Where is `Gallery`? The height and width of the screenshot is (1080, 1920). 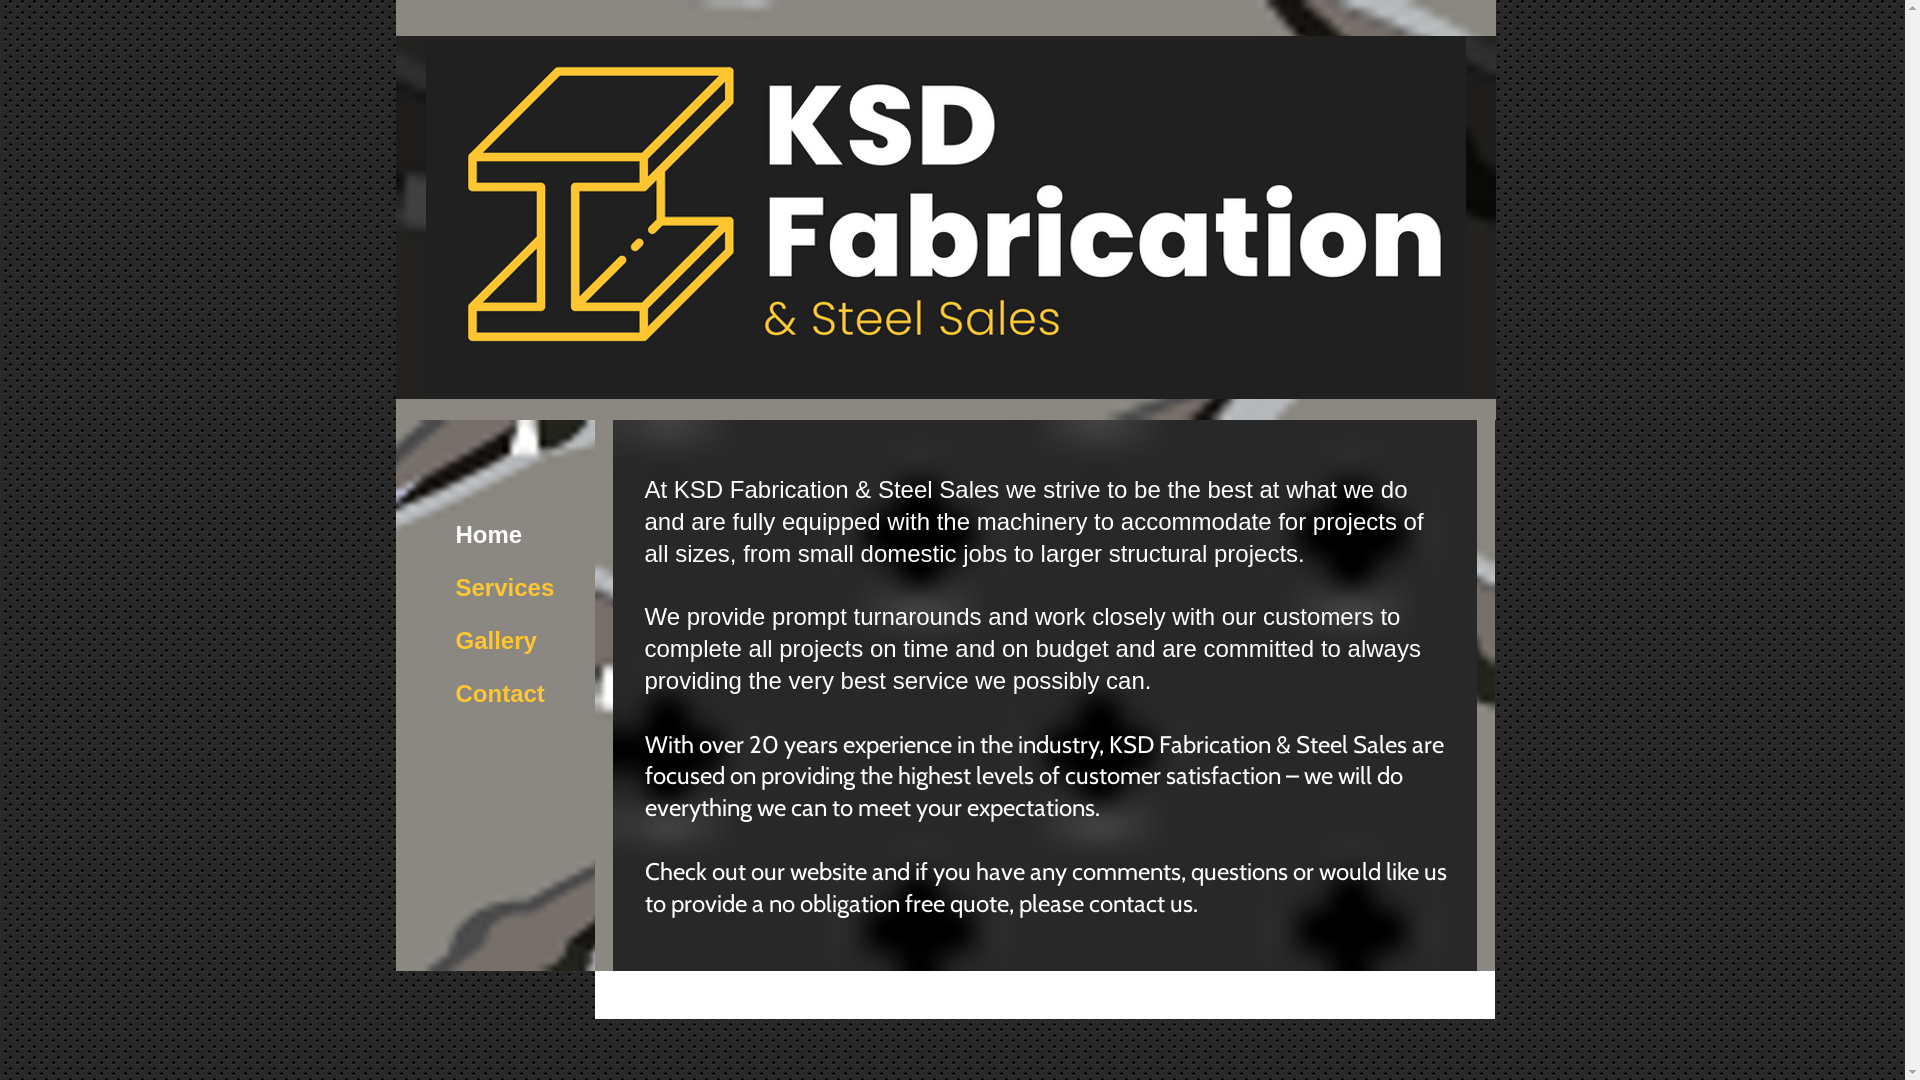 Gallery is located at coordinates (496, 641).